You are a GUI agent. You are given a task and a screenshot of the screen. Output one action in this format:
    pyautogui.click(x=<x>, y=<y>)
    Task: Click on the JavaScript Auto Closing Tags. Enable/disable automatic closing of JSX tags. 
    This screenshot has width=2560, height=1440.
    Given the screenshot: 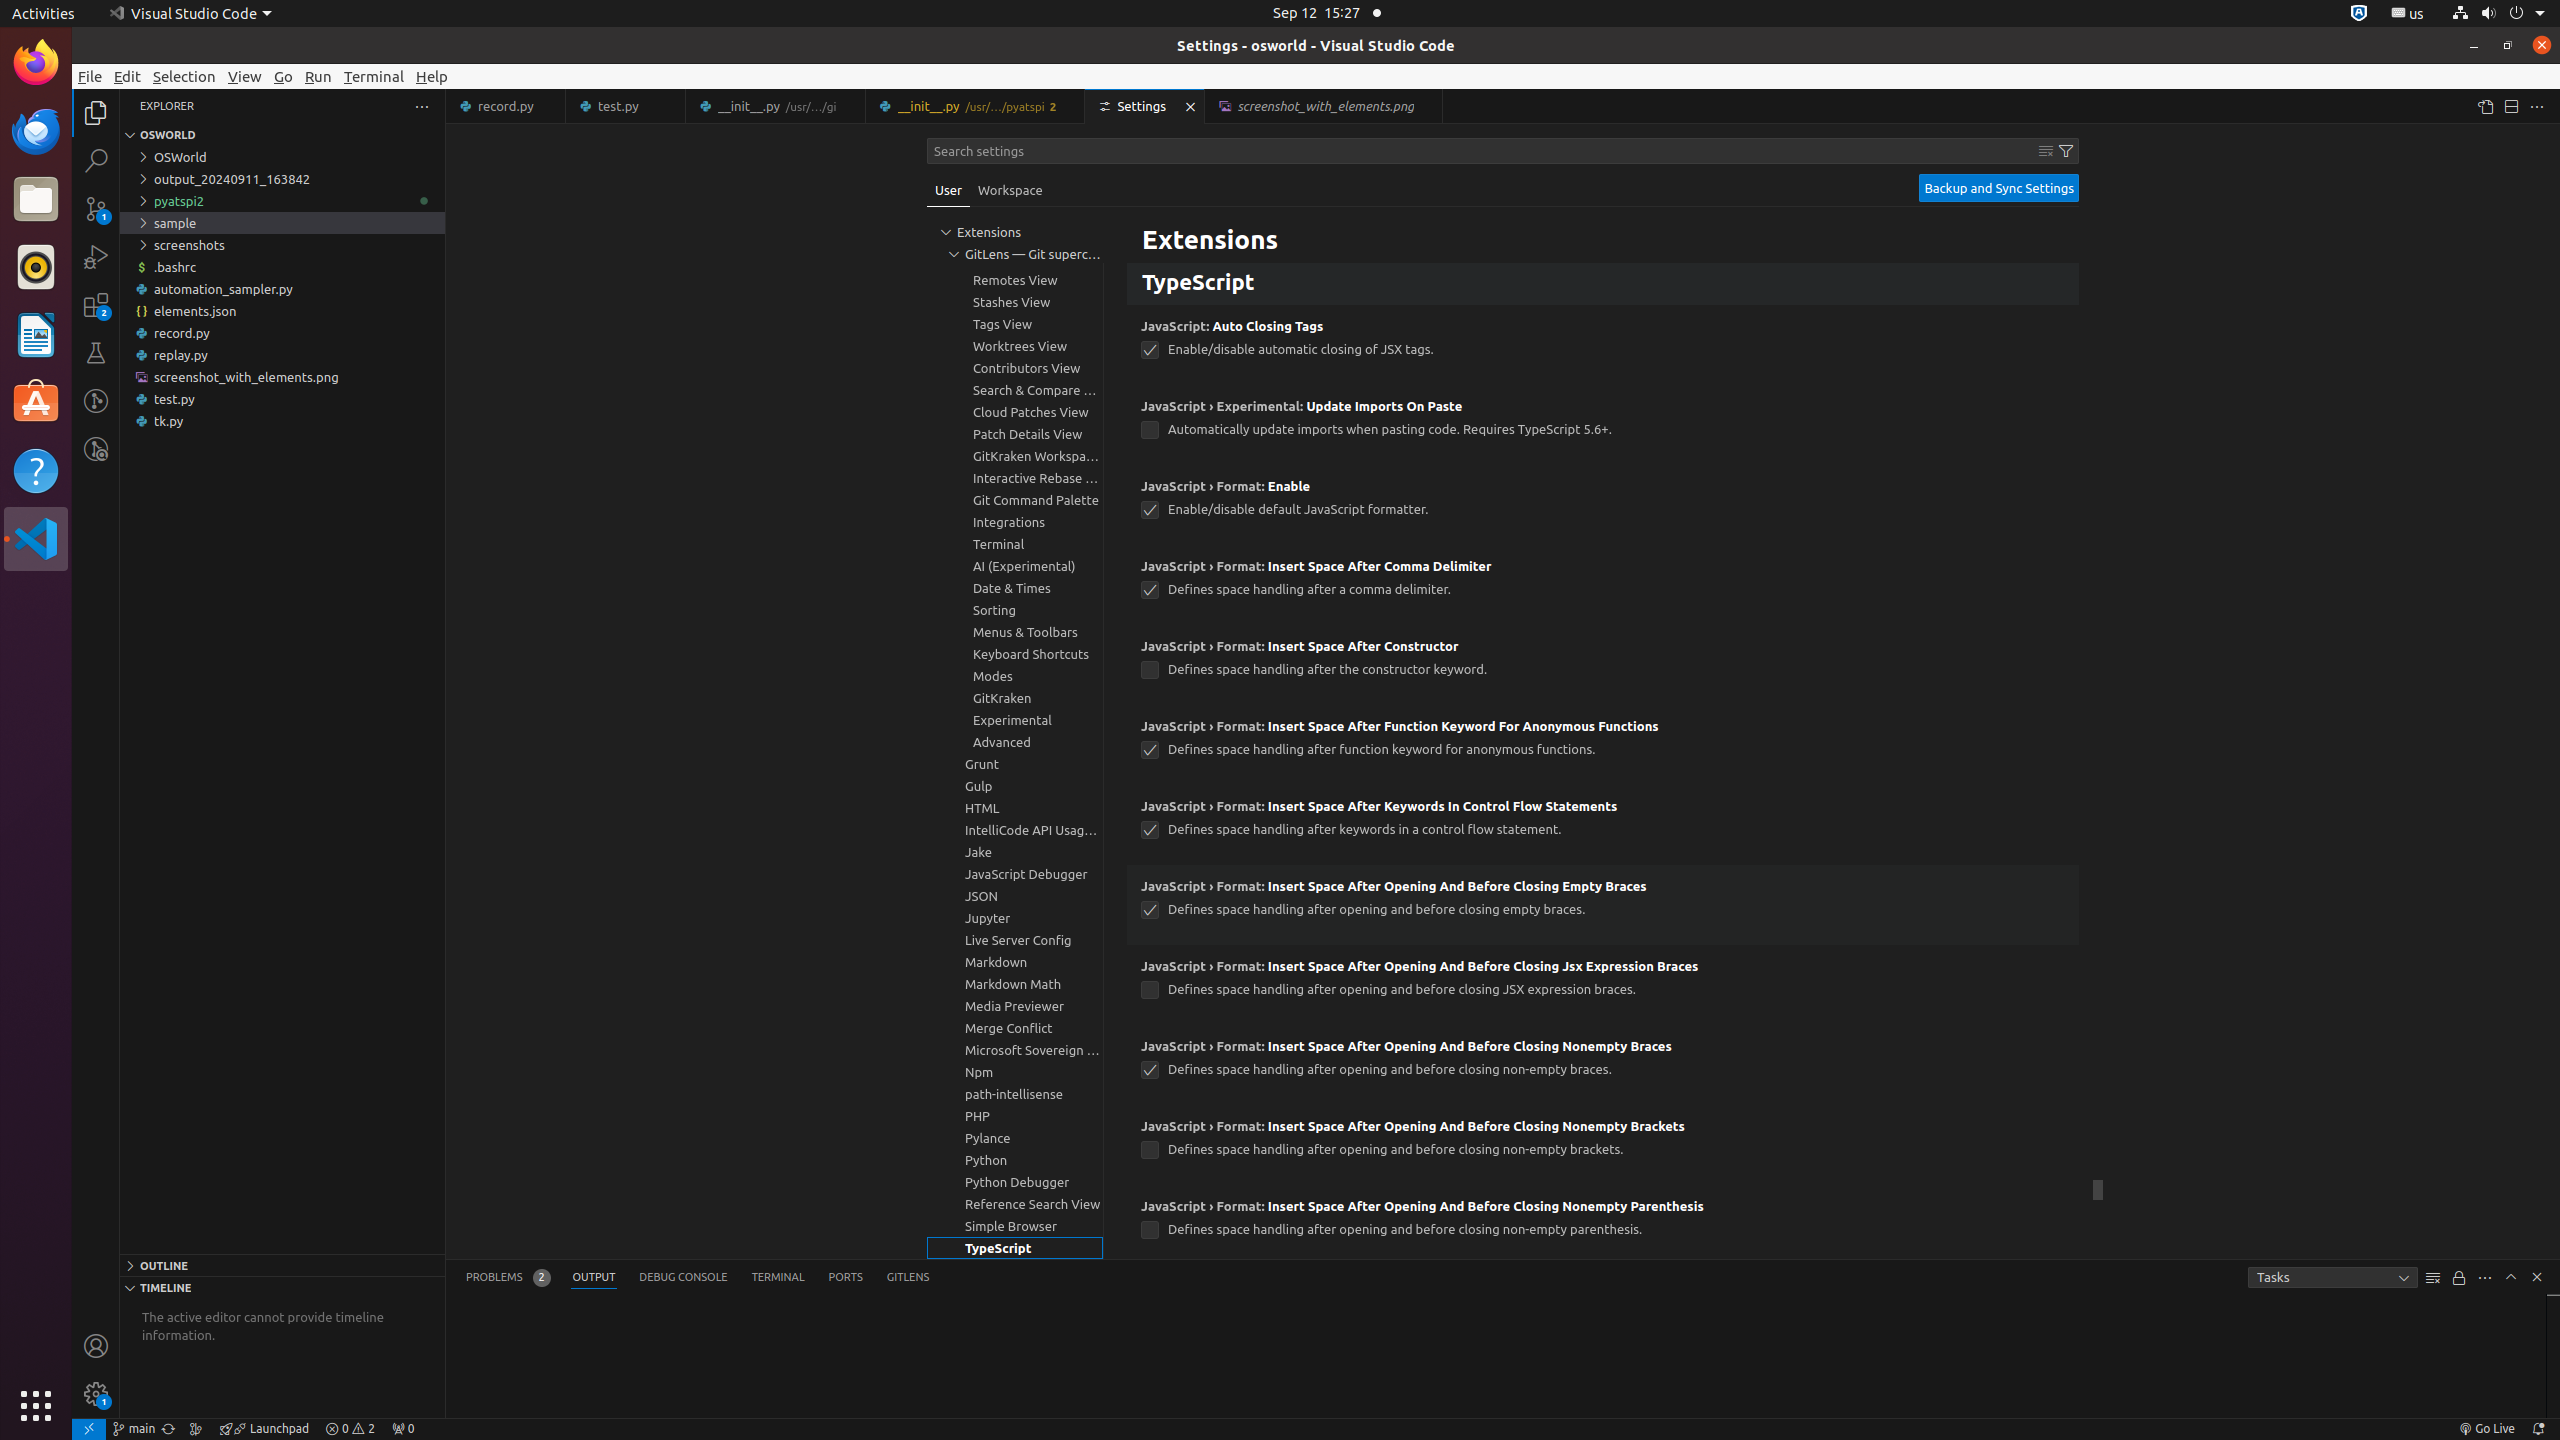 What is the action you would take?
    pyautogui.click(x=1603, y=345)
    